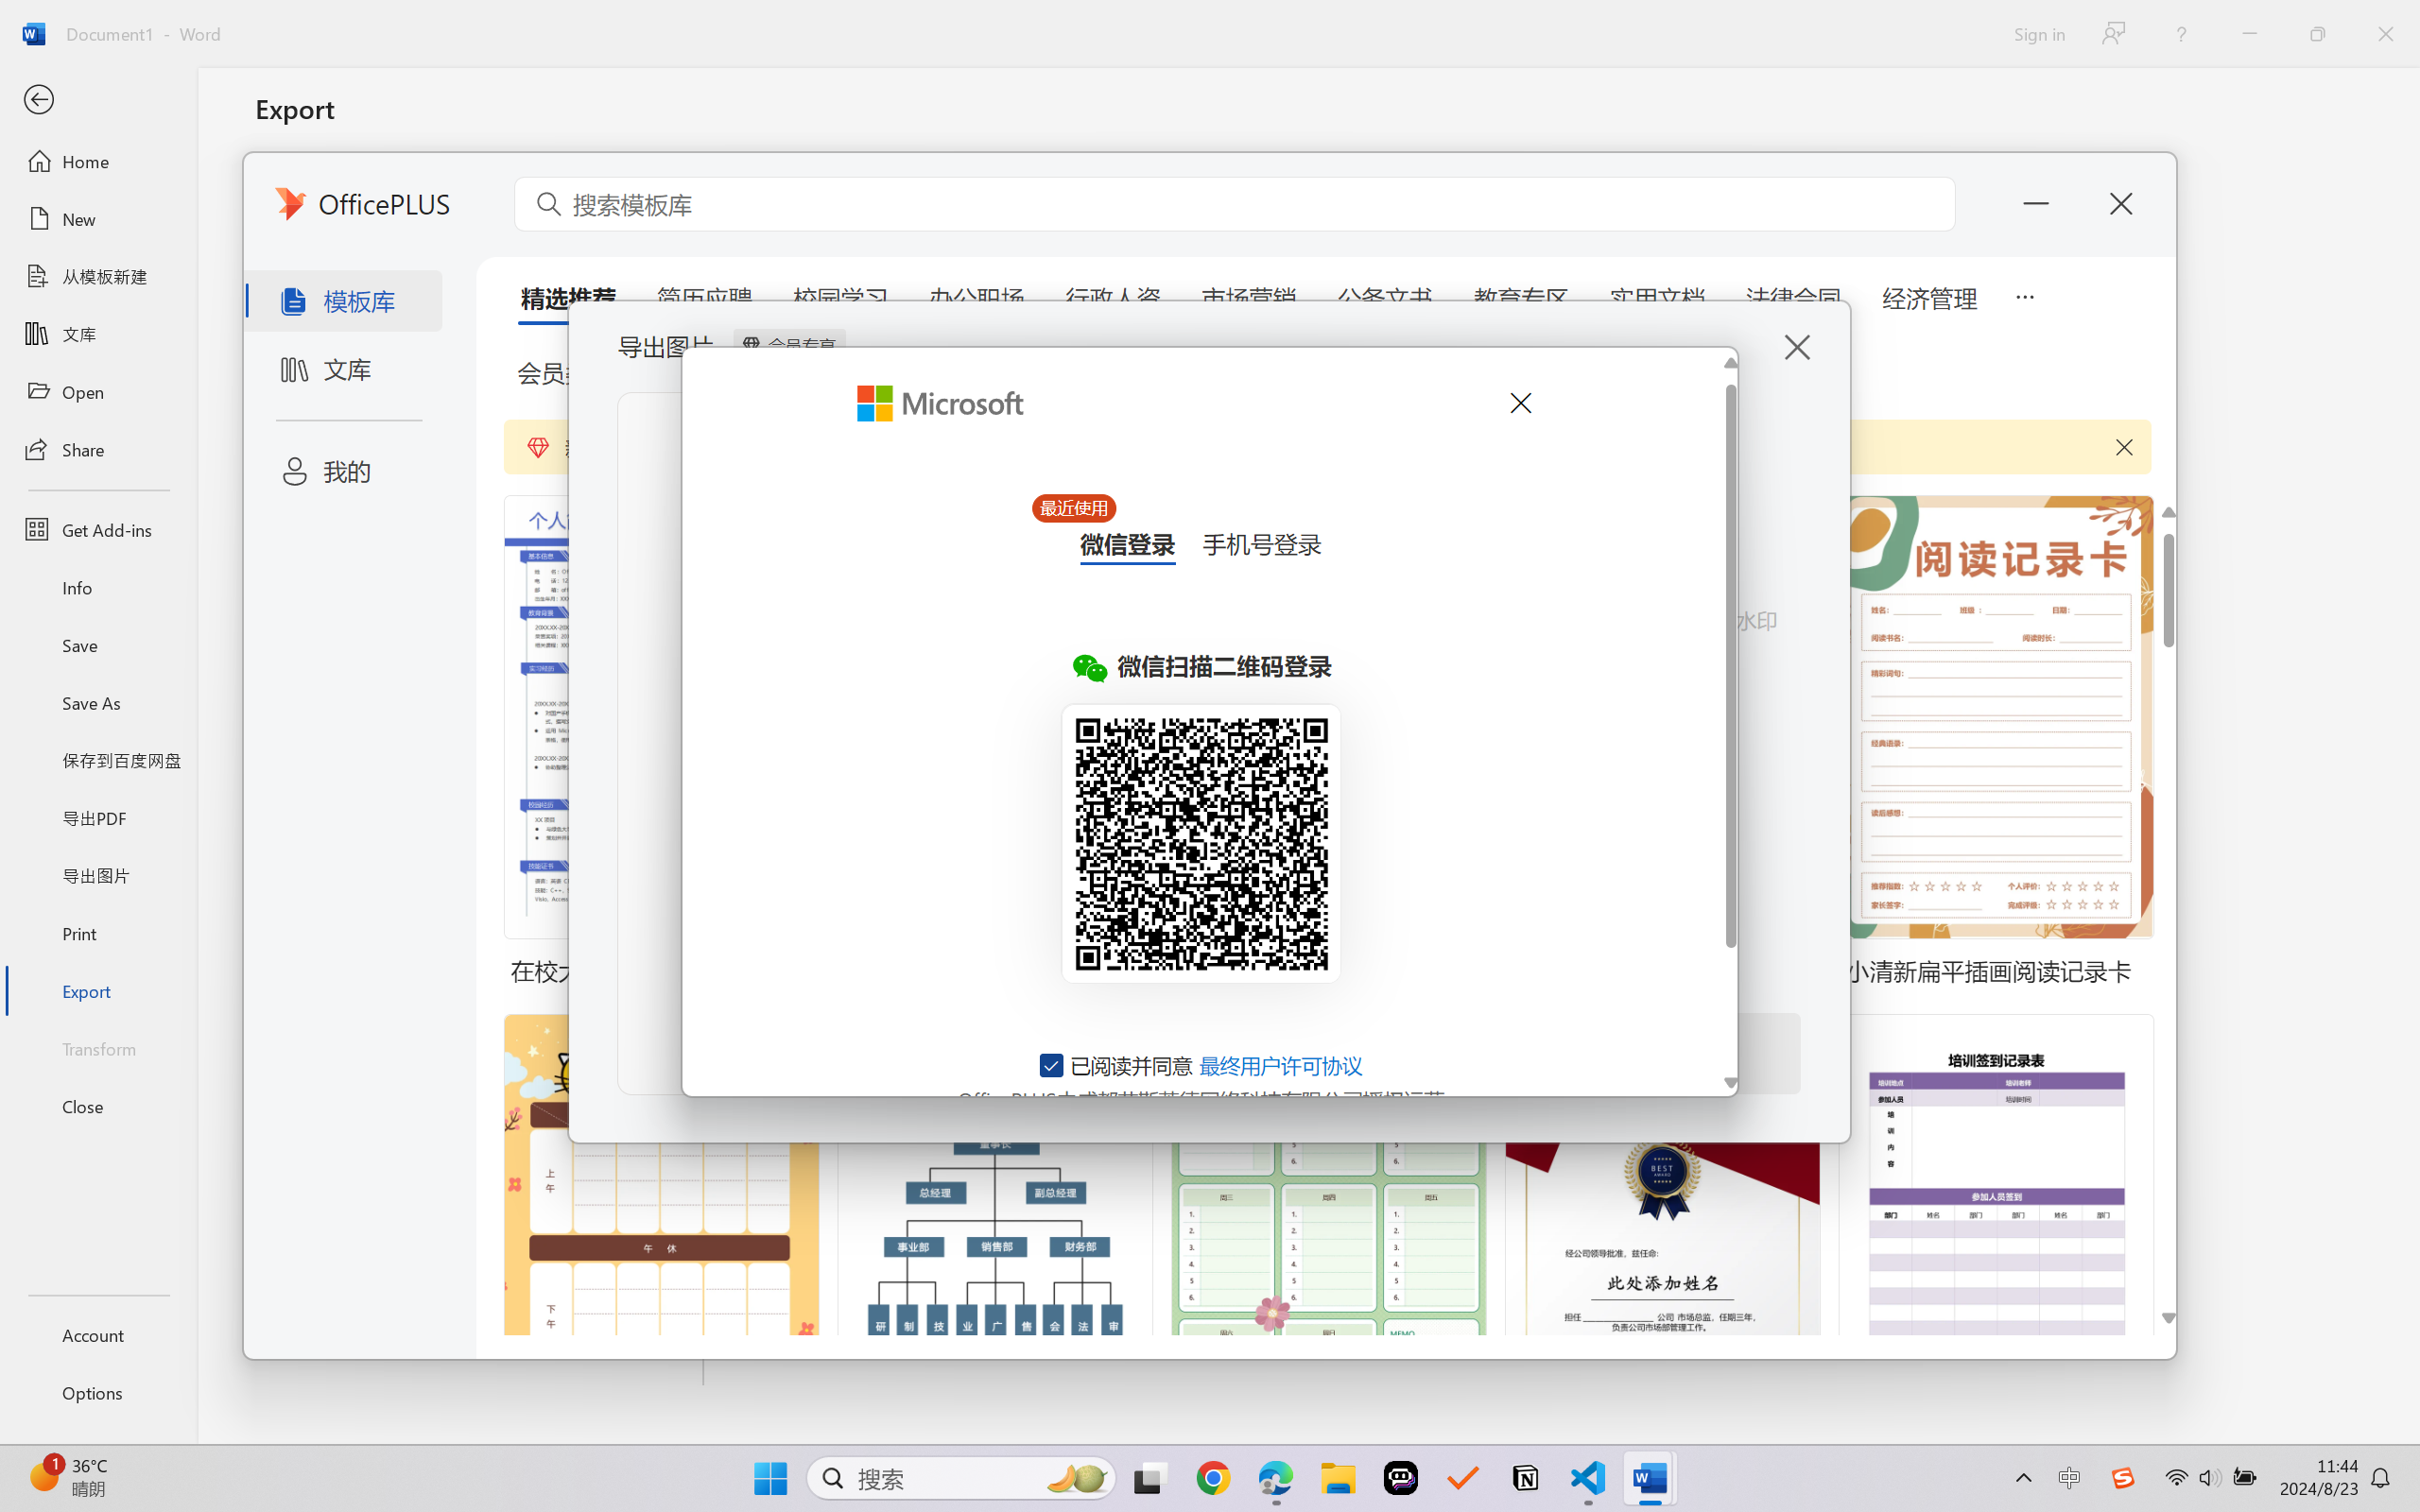 This screenshot has width=2420, height=1512. Describe the element at coordinates (98, 219) in the screenshot. I see `New` at that location.